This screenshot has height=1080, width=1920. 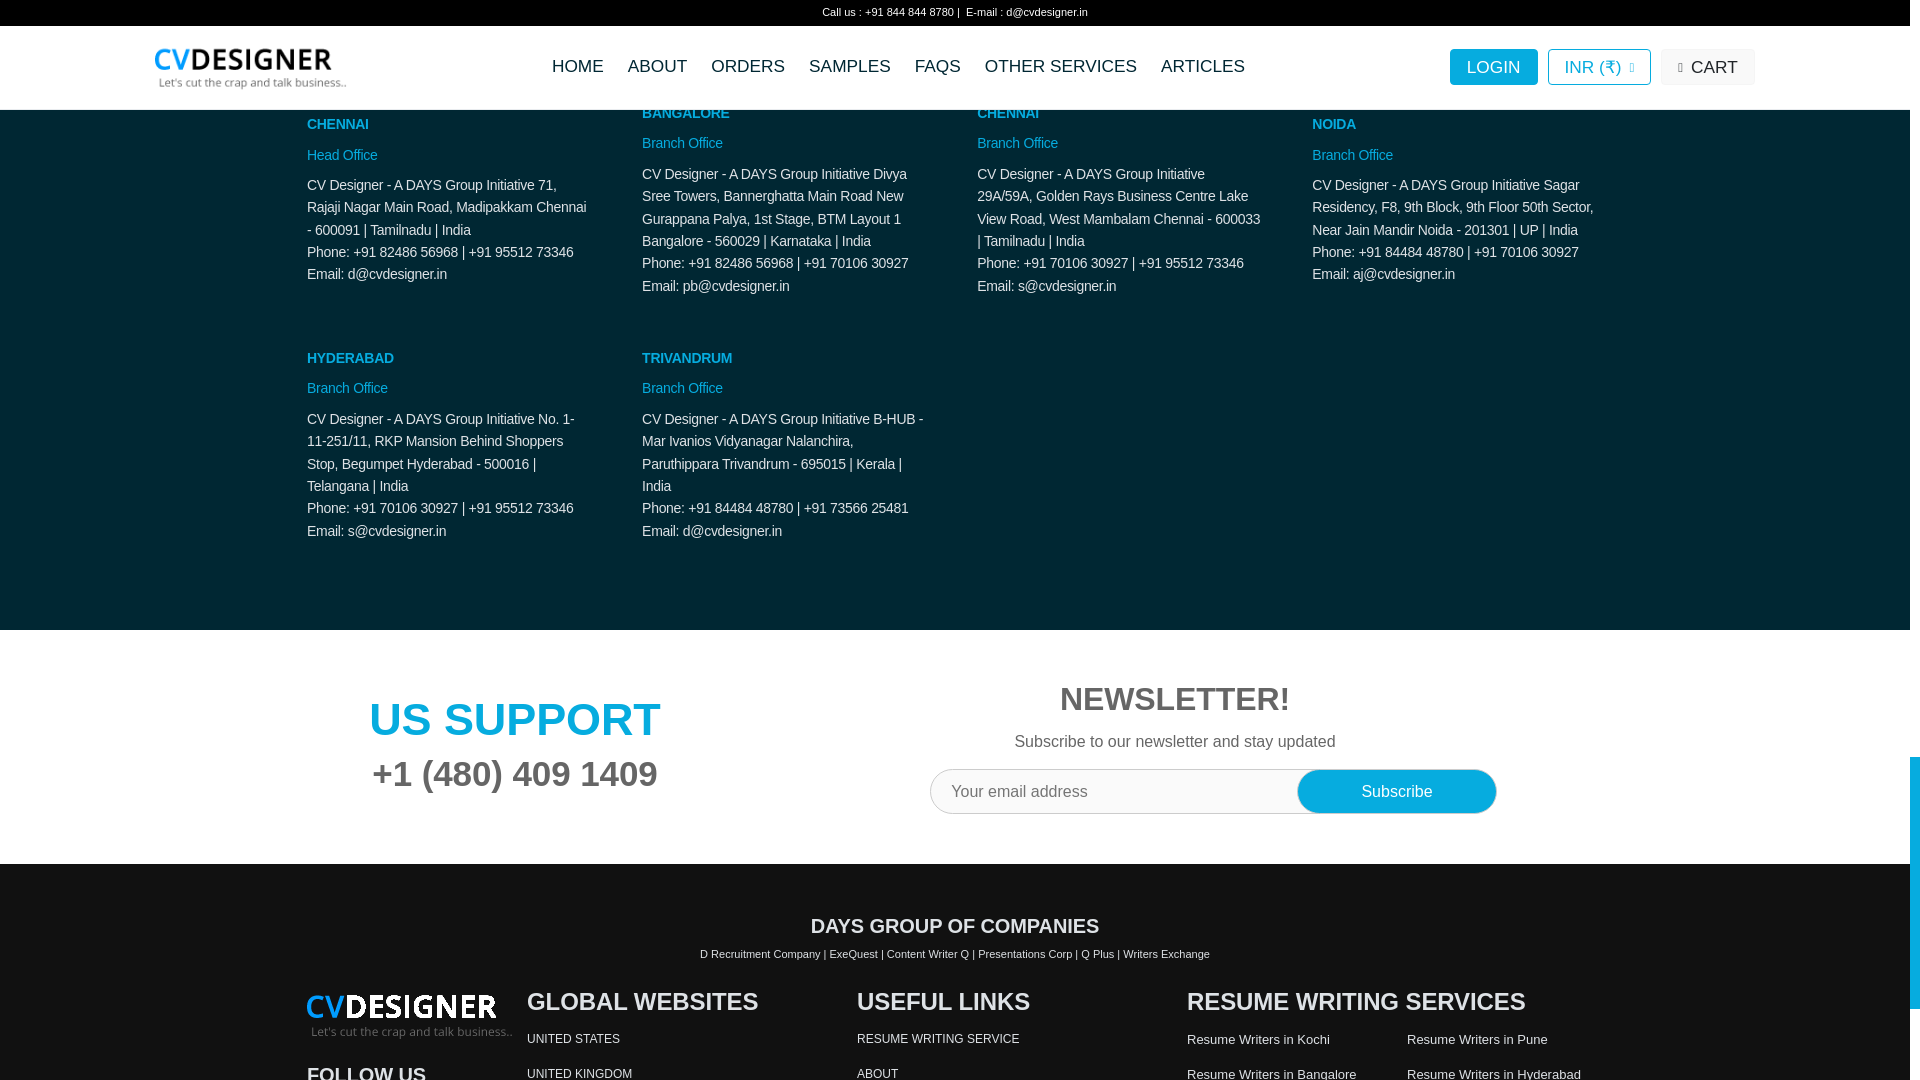 What do you see at coordinates (1166, 954) in the screenshot?
I see `Writers Exchange` at bounding box center [1166, 954].